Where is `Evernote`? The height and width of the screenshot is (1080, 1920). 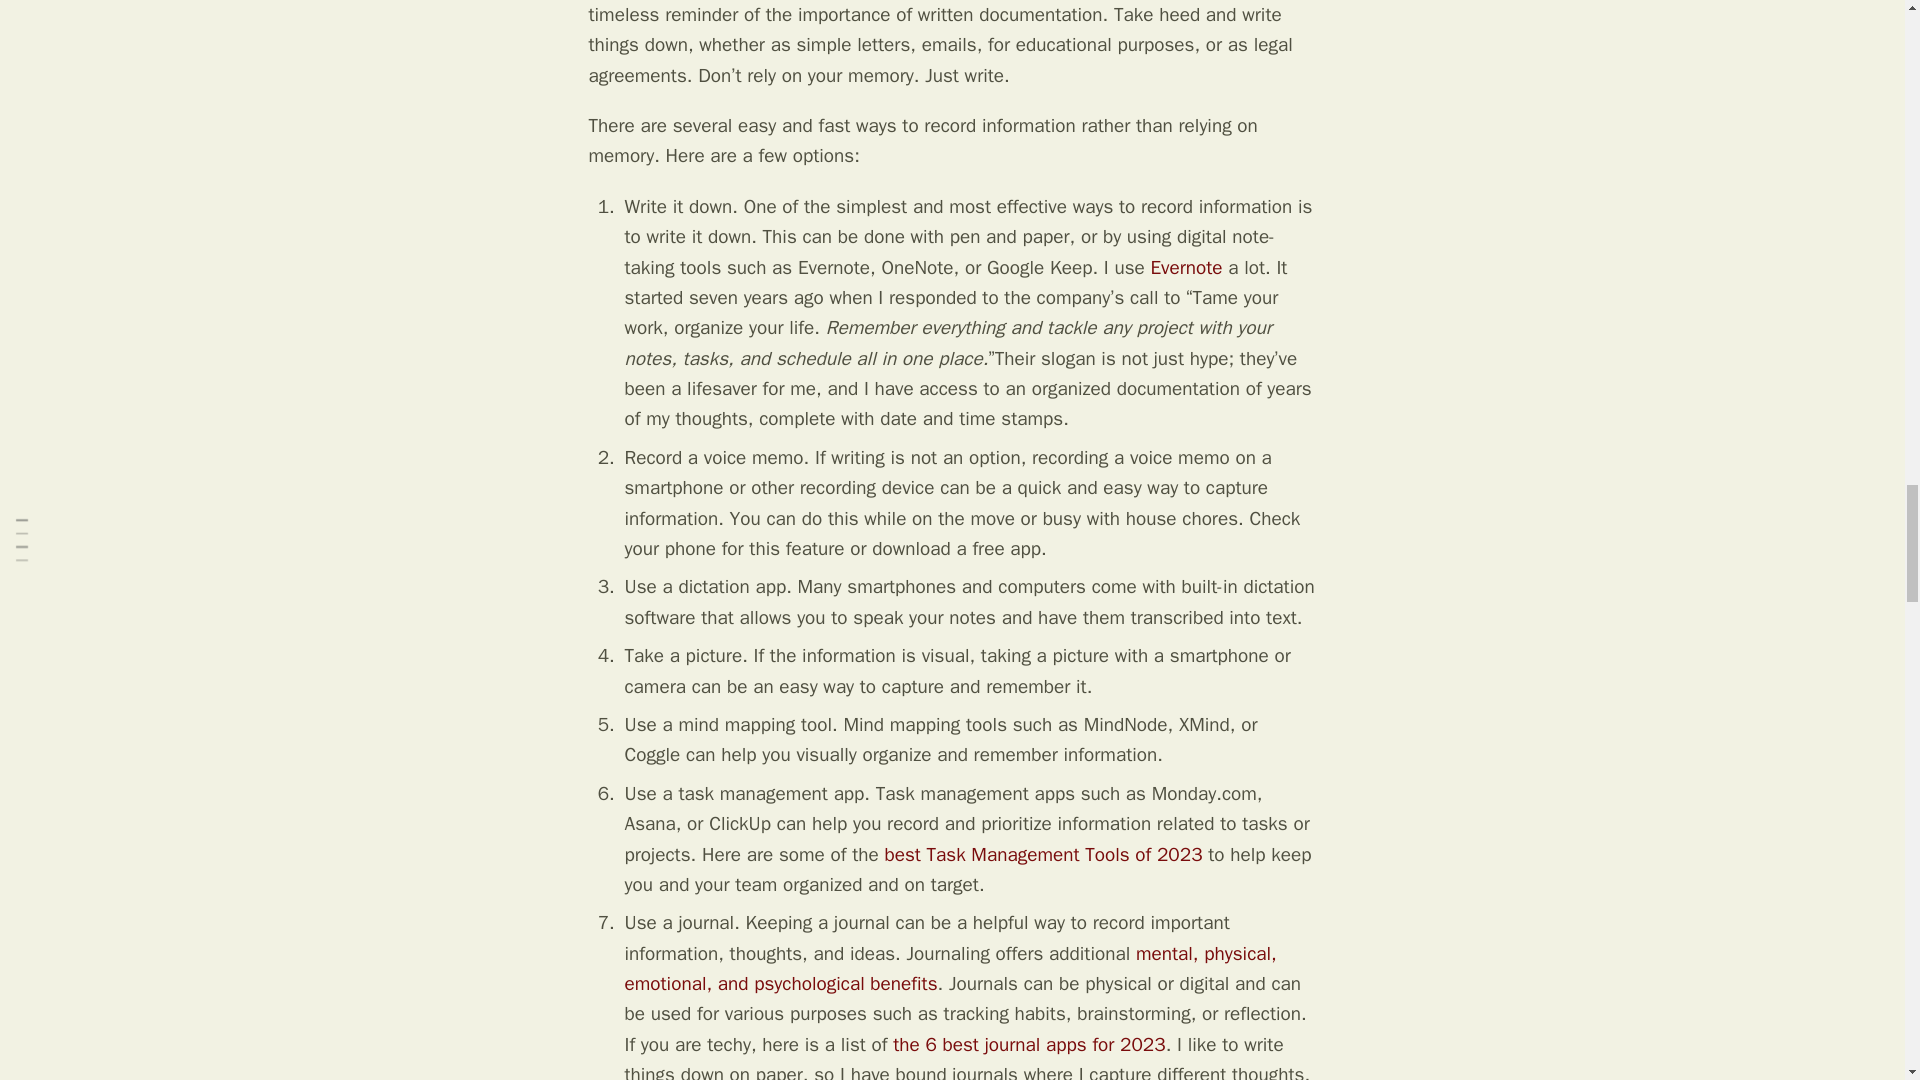 Evernote is located at coordinates (1186, 267).